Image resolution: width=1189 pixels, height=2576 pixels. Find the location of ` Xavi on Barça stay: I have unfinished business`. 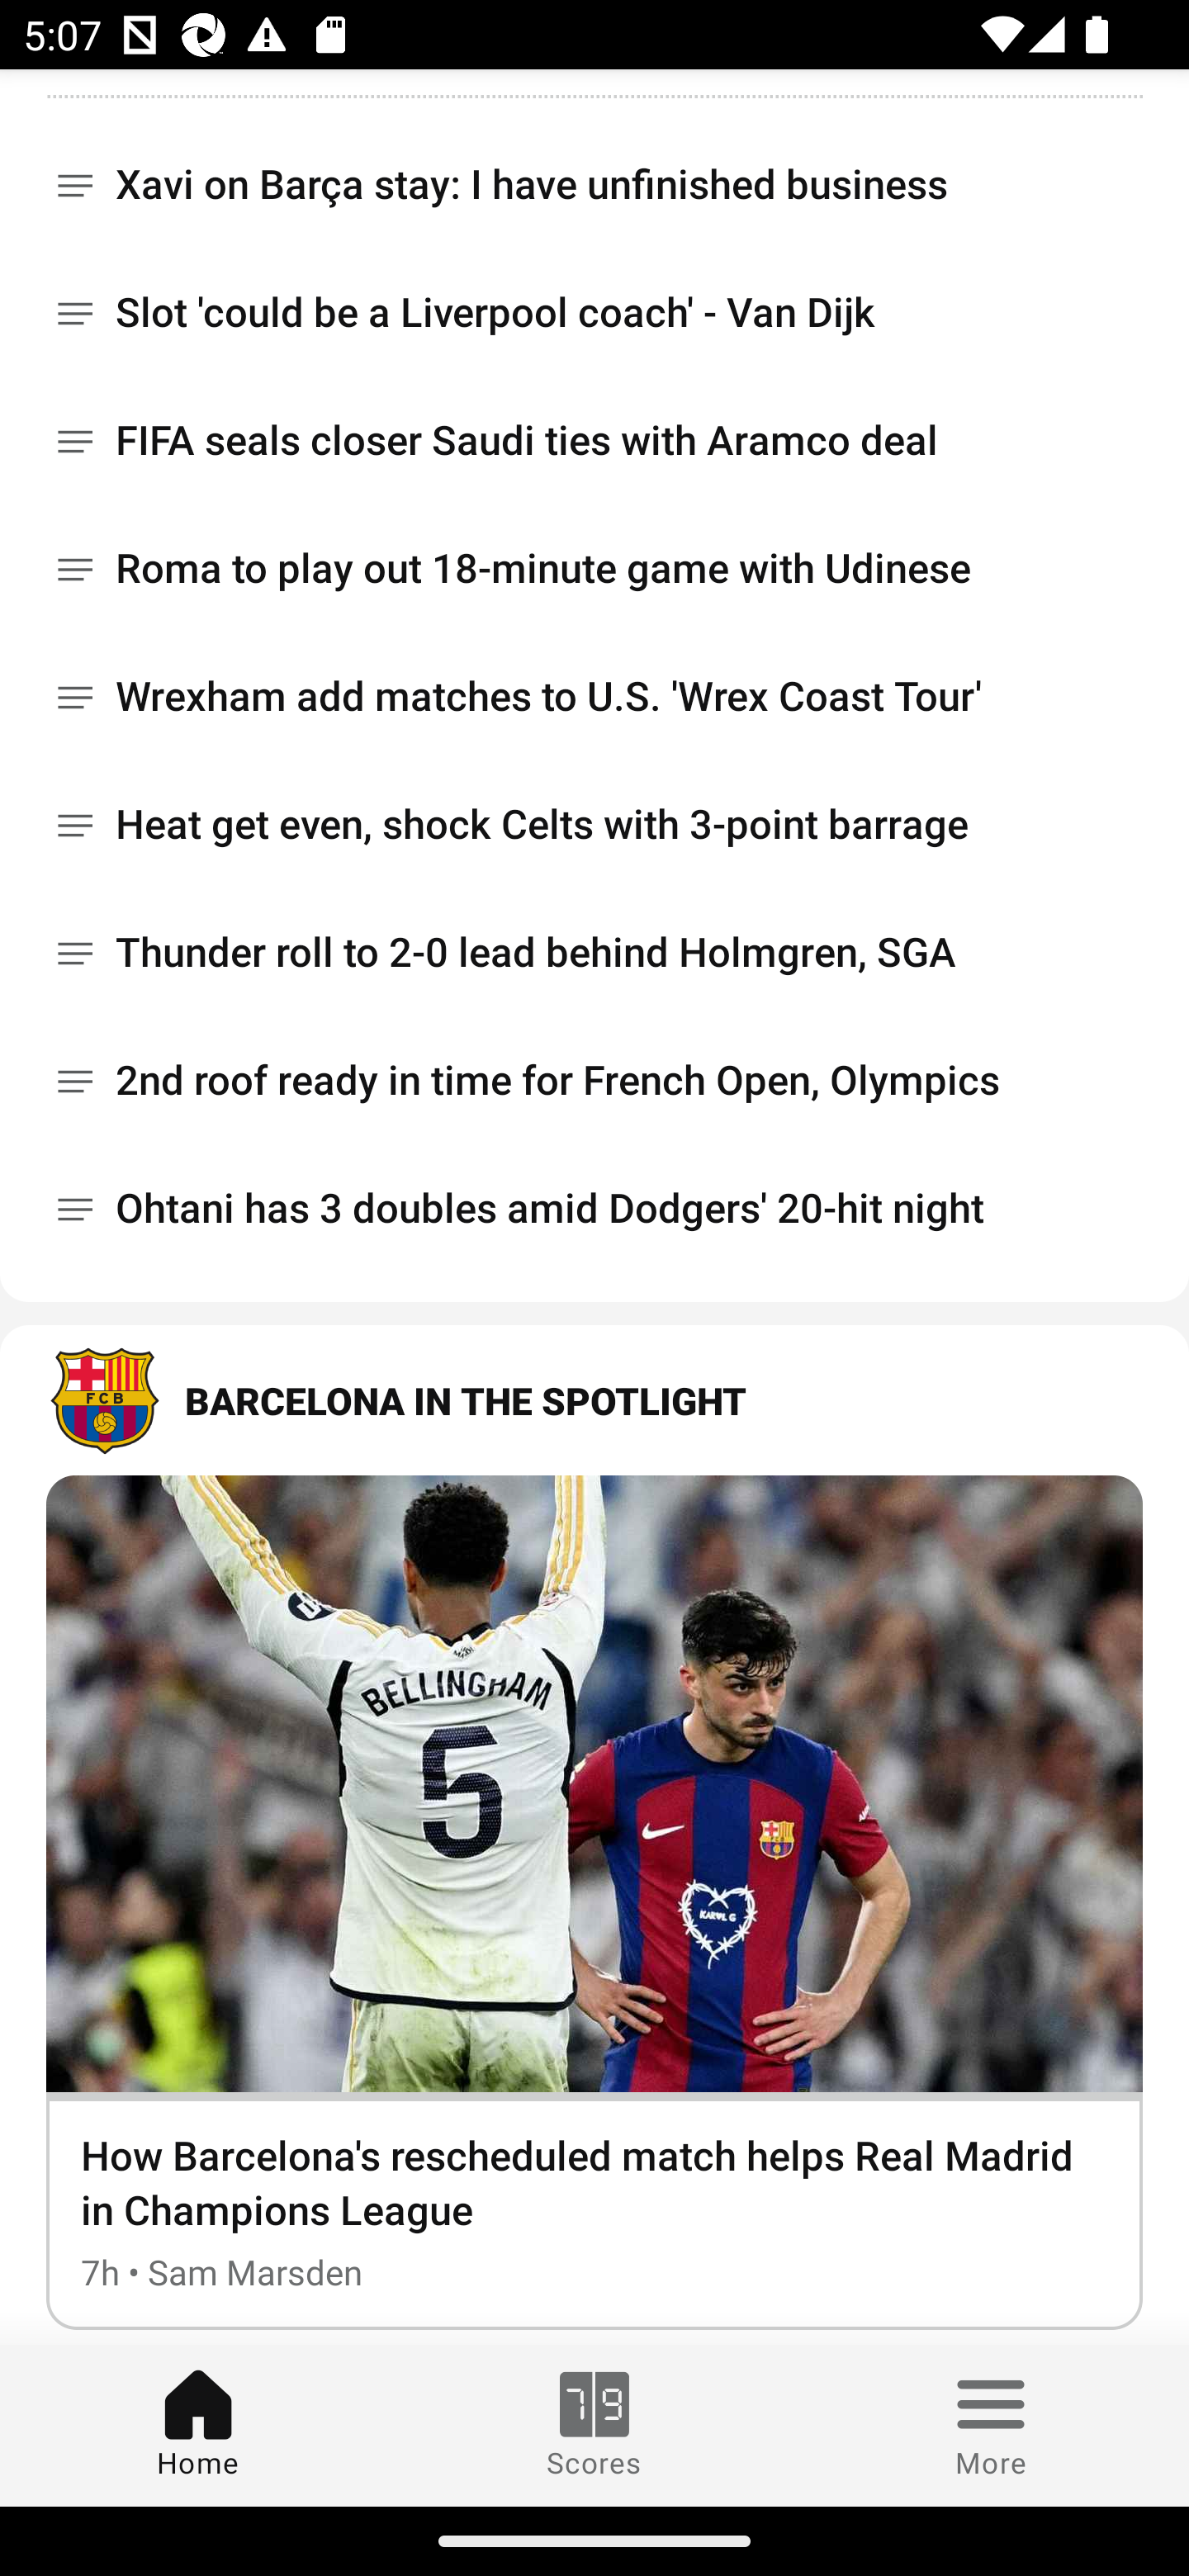

 Xavi on Barça stay: I have unfinished business is located at coordinates (594, 173).